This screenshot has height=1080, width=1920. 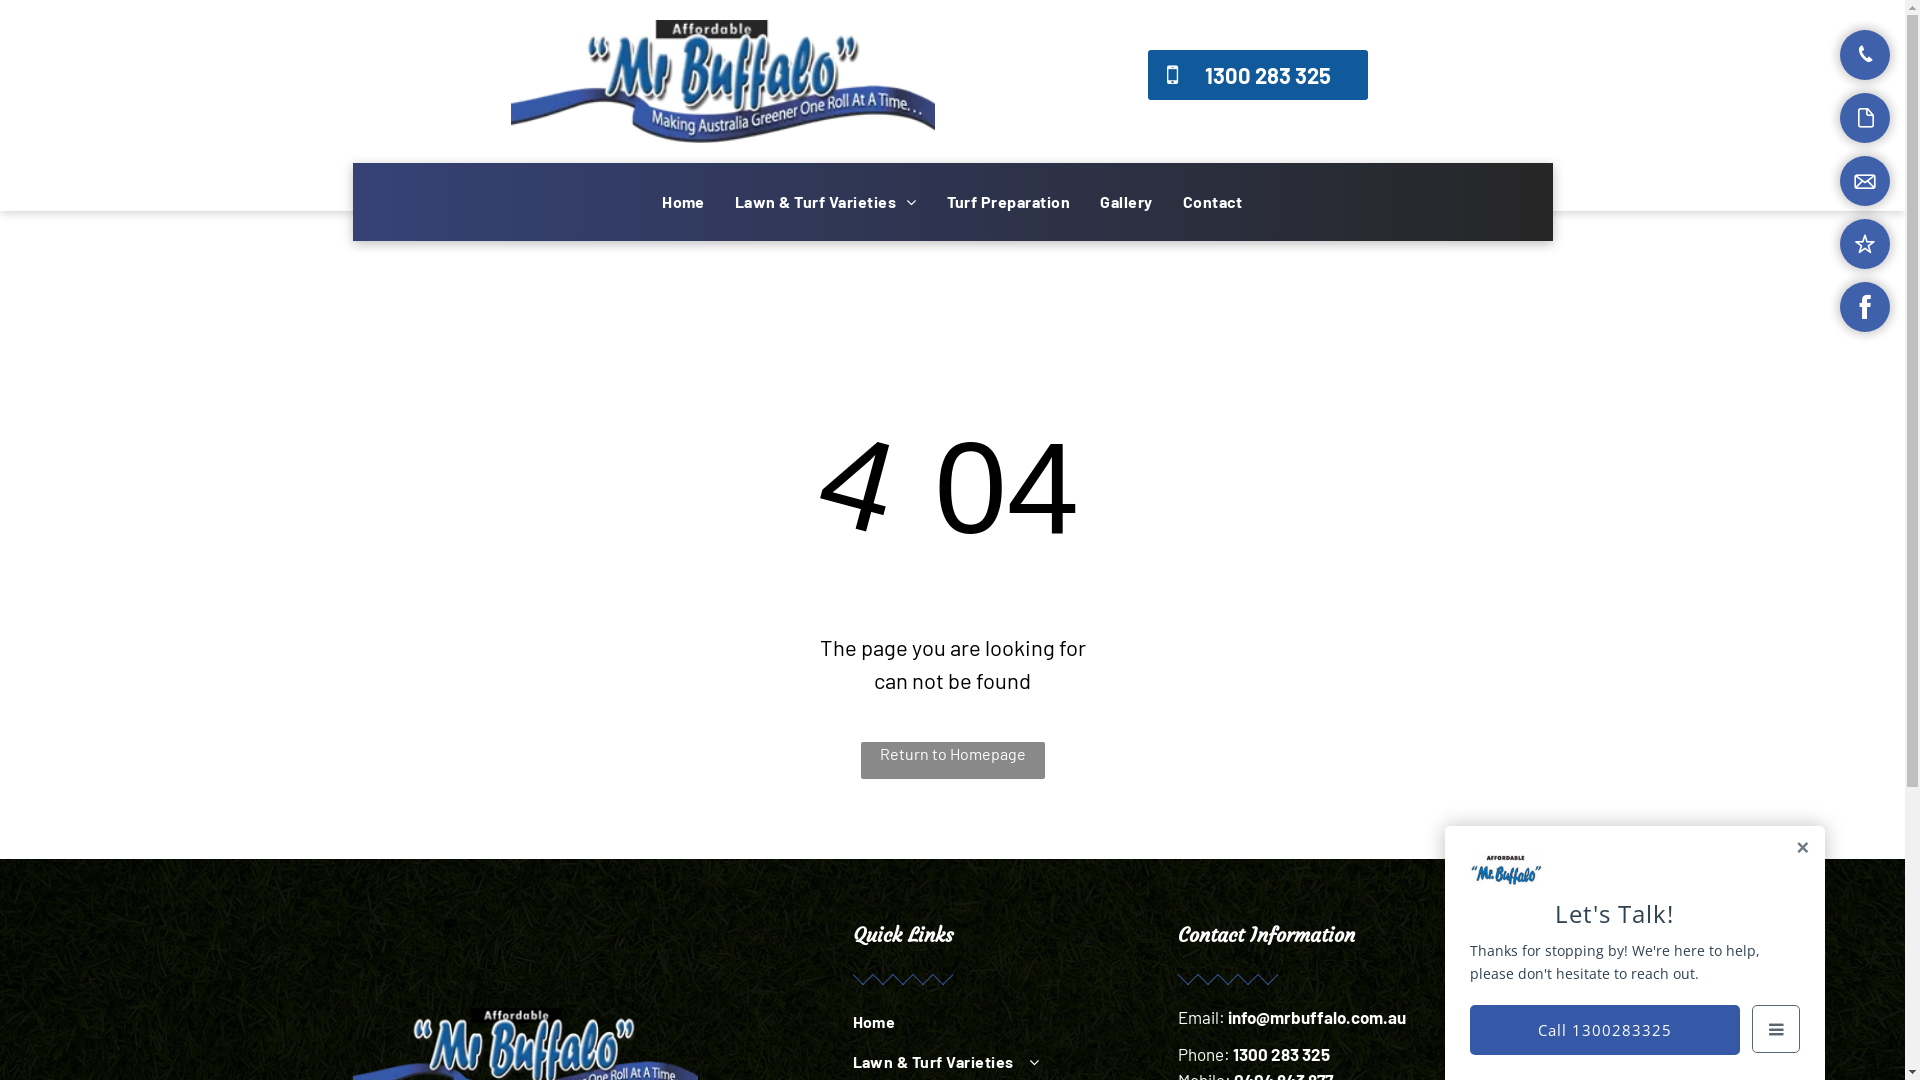 What do you see at coordinates (1009, 202) in the screenshot?
I see `Turf Preparation` at bounding box center [1009, 202].